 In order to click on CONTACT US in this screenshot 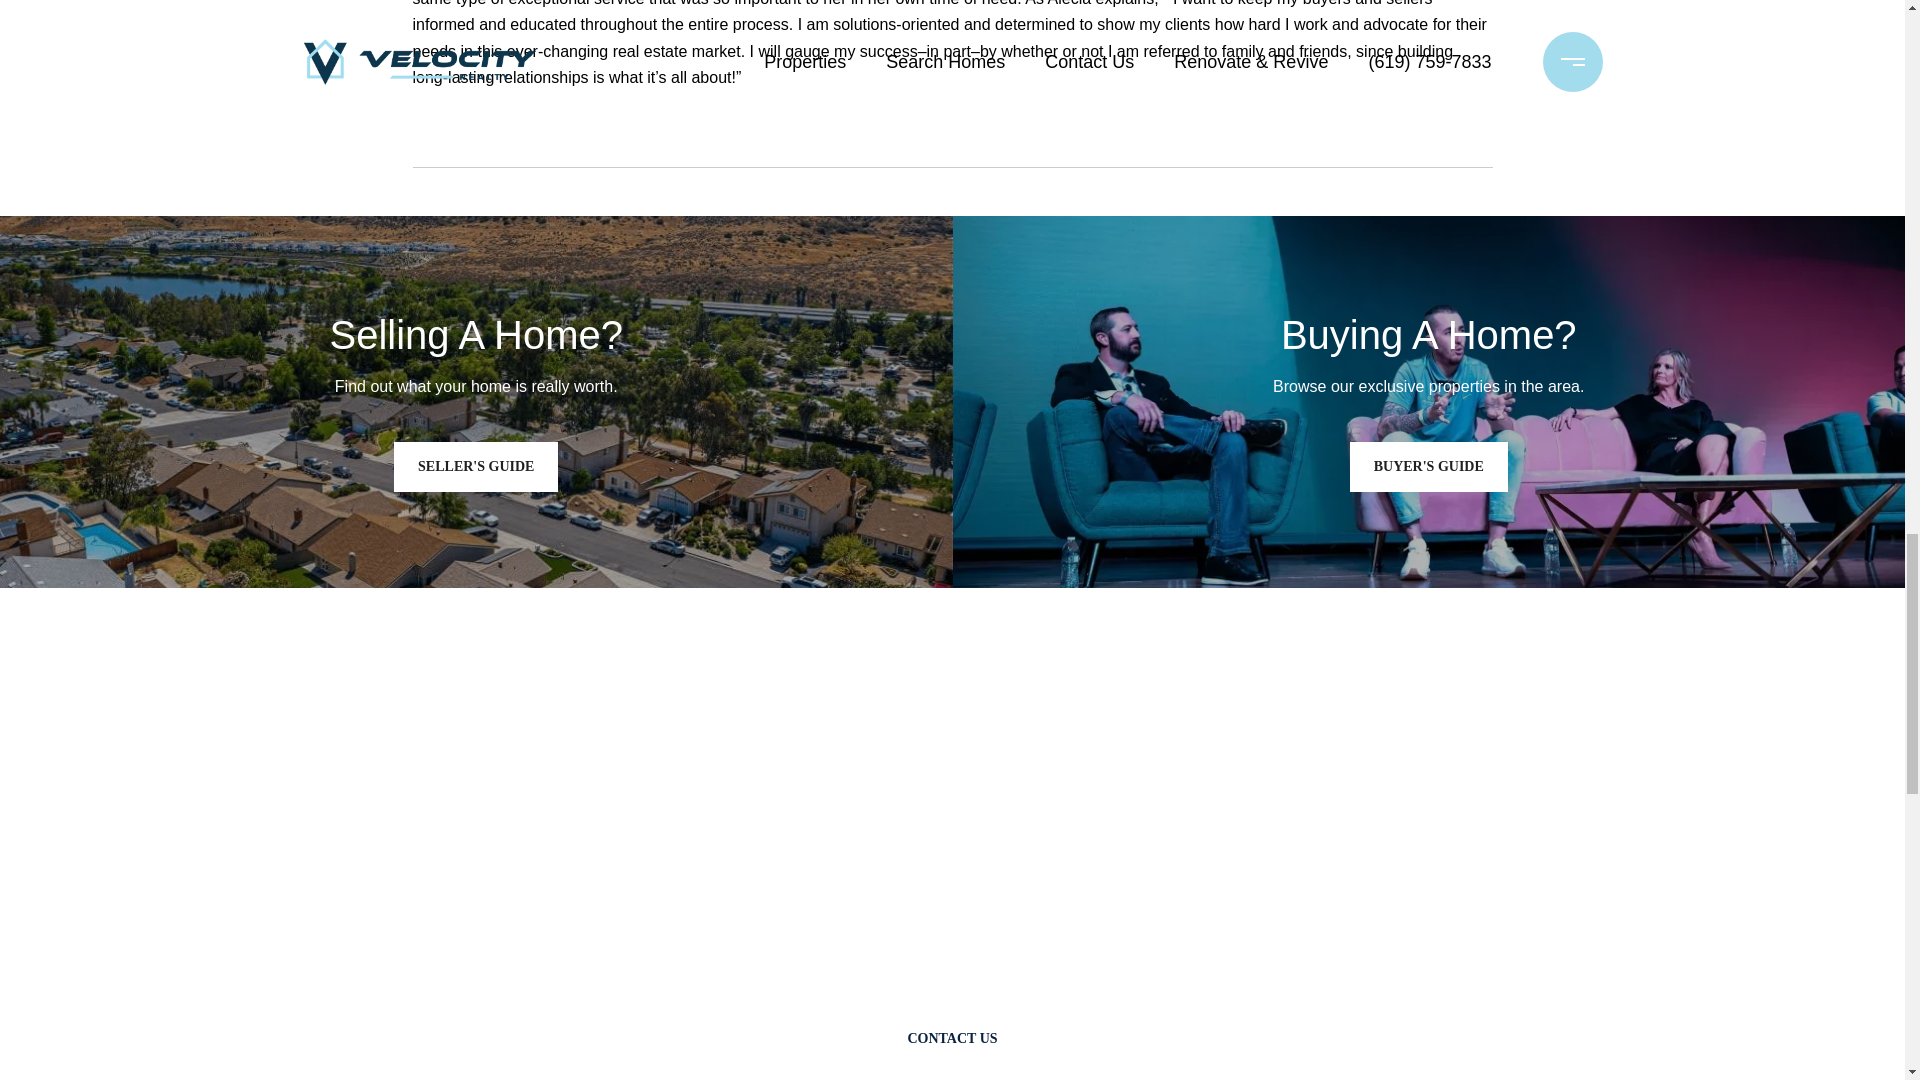, I will do `click(952, 1038)`.